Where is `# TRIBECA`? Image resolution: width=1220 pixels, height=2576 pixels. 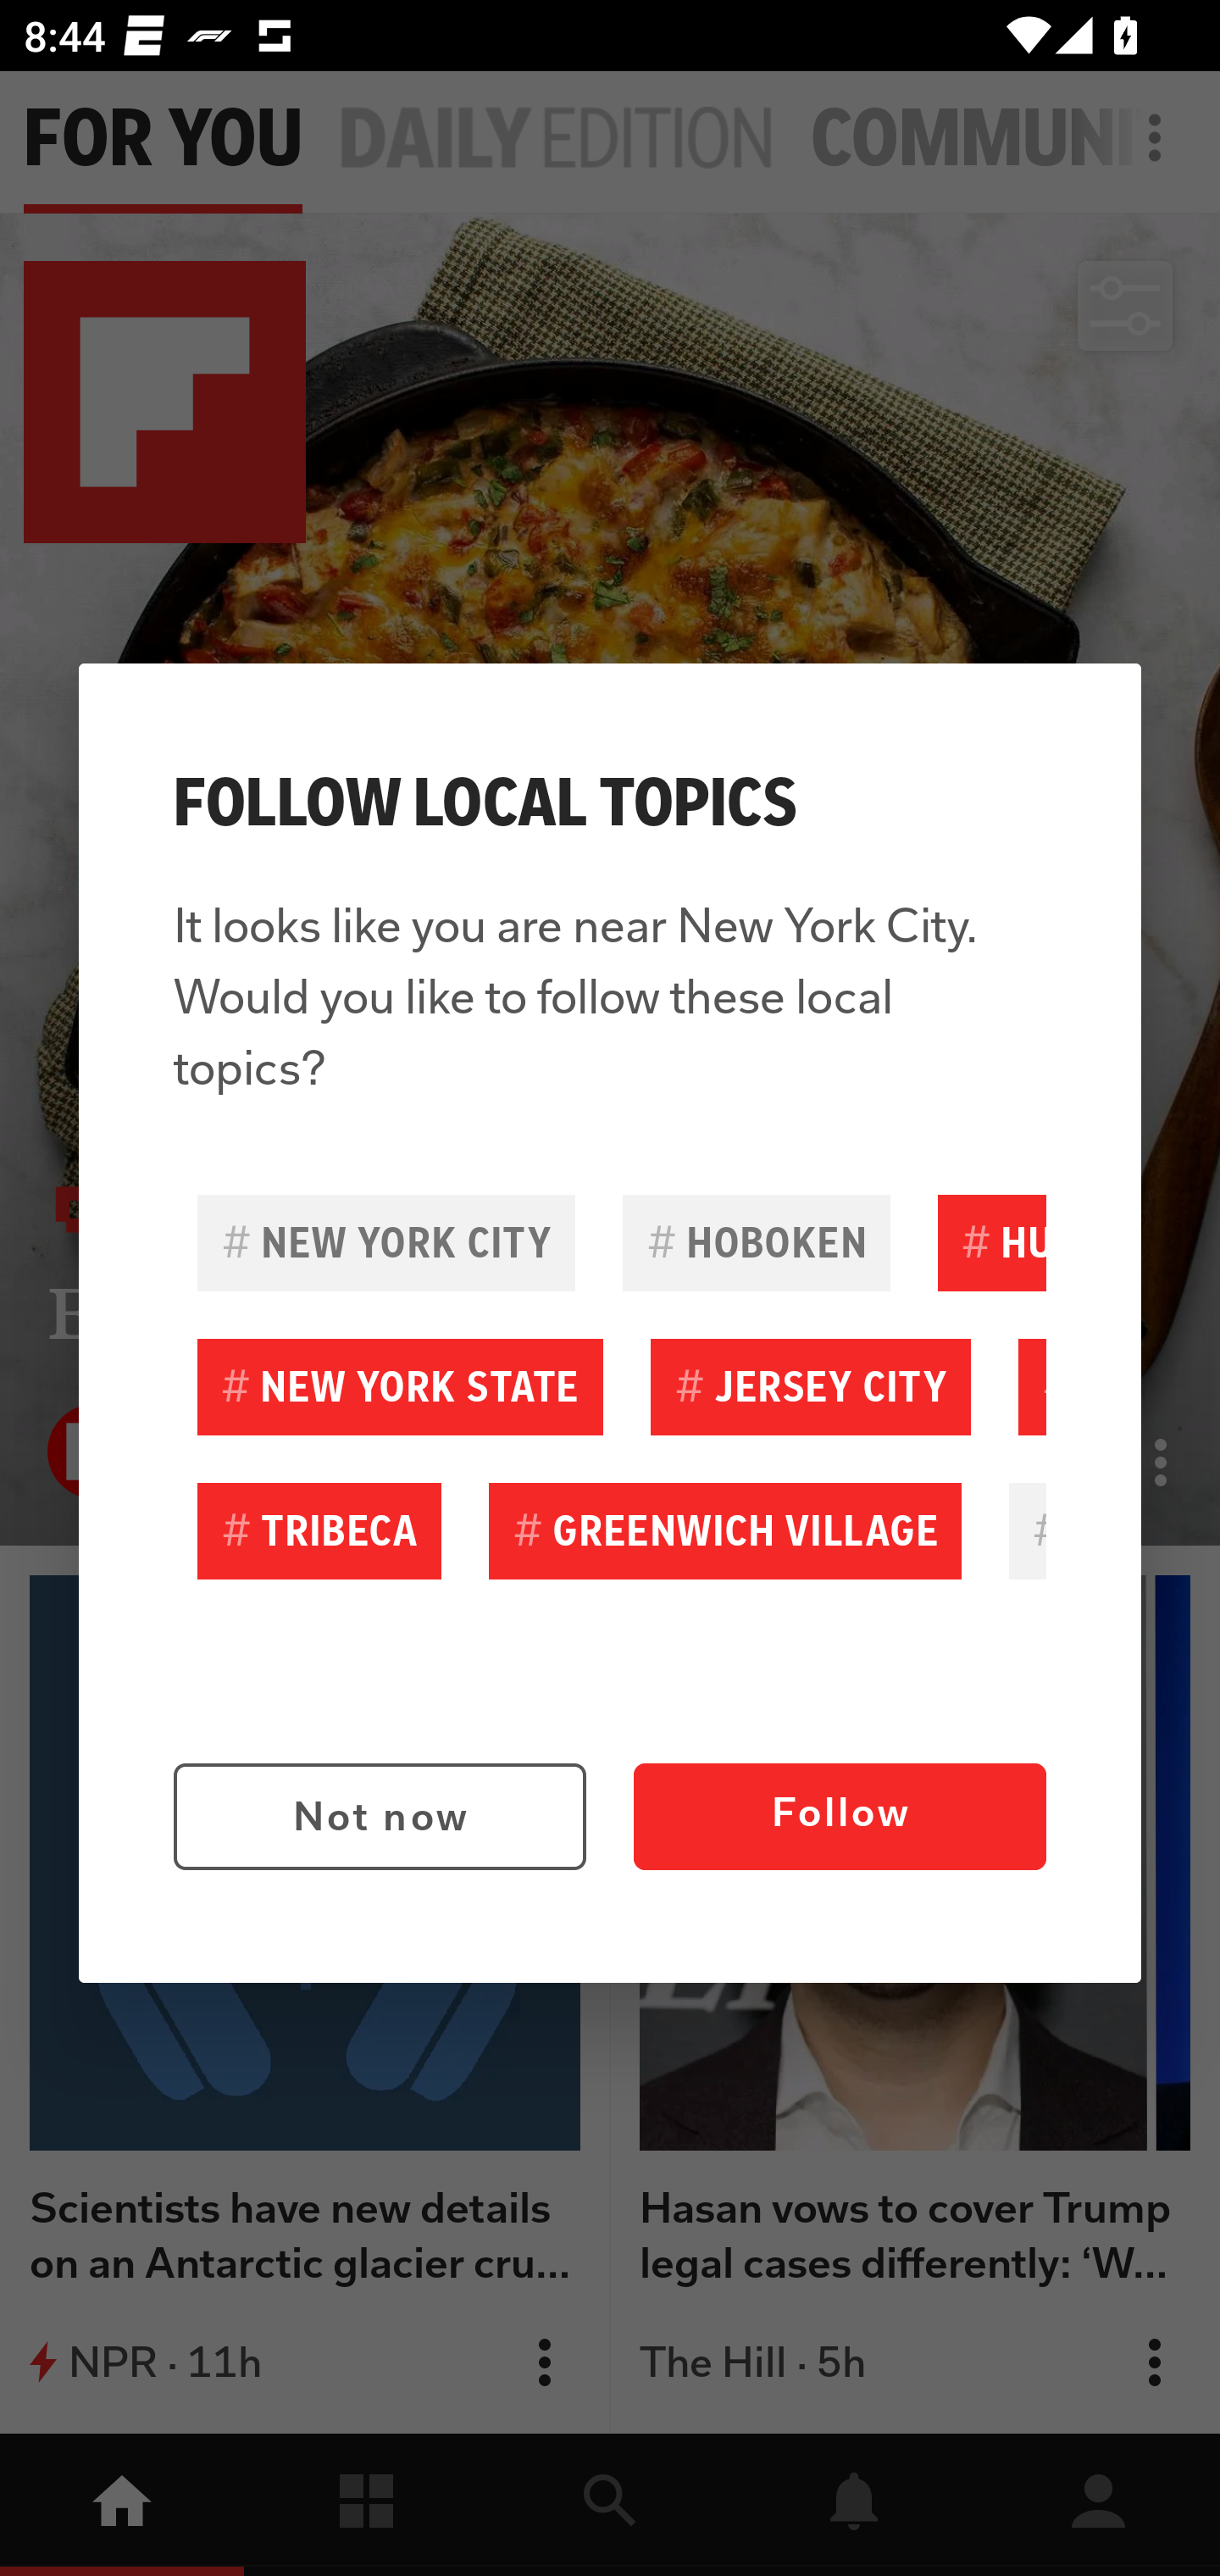 # TRIBECA is located at coordinates (319, 1531).